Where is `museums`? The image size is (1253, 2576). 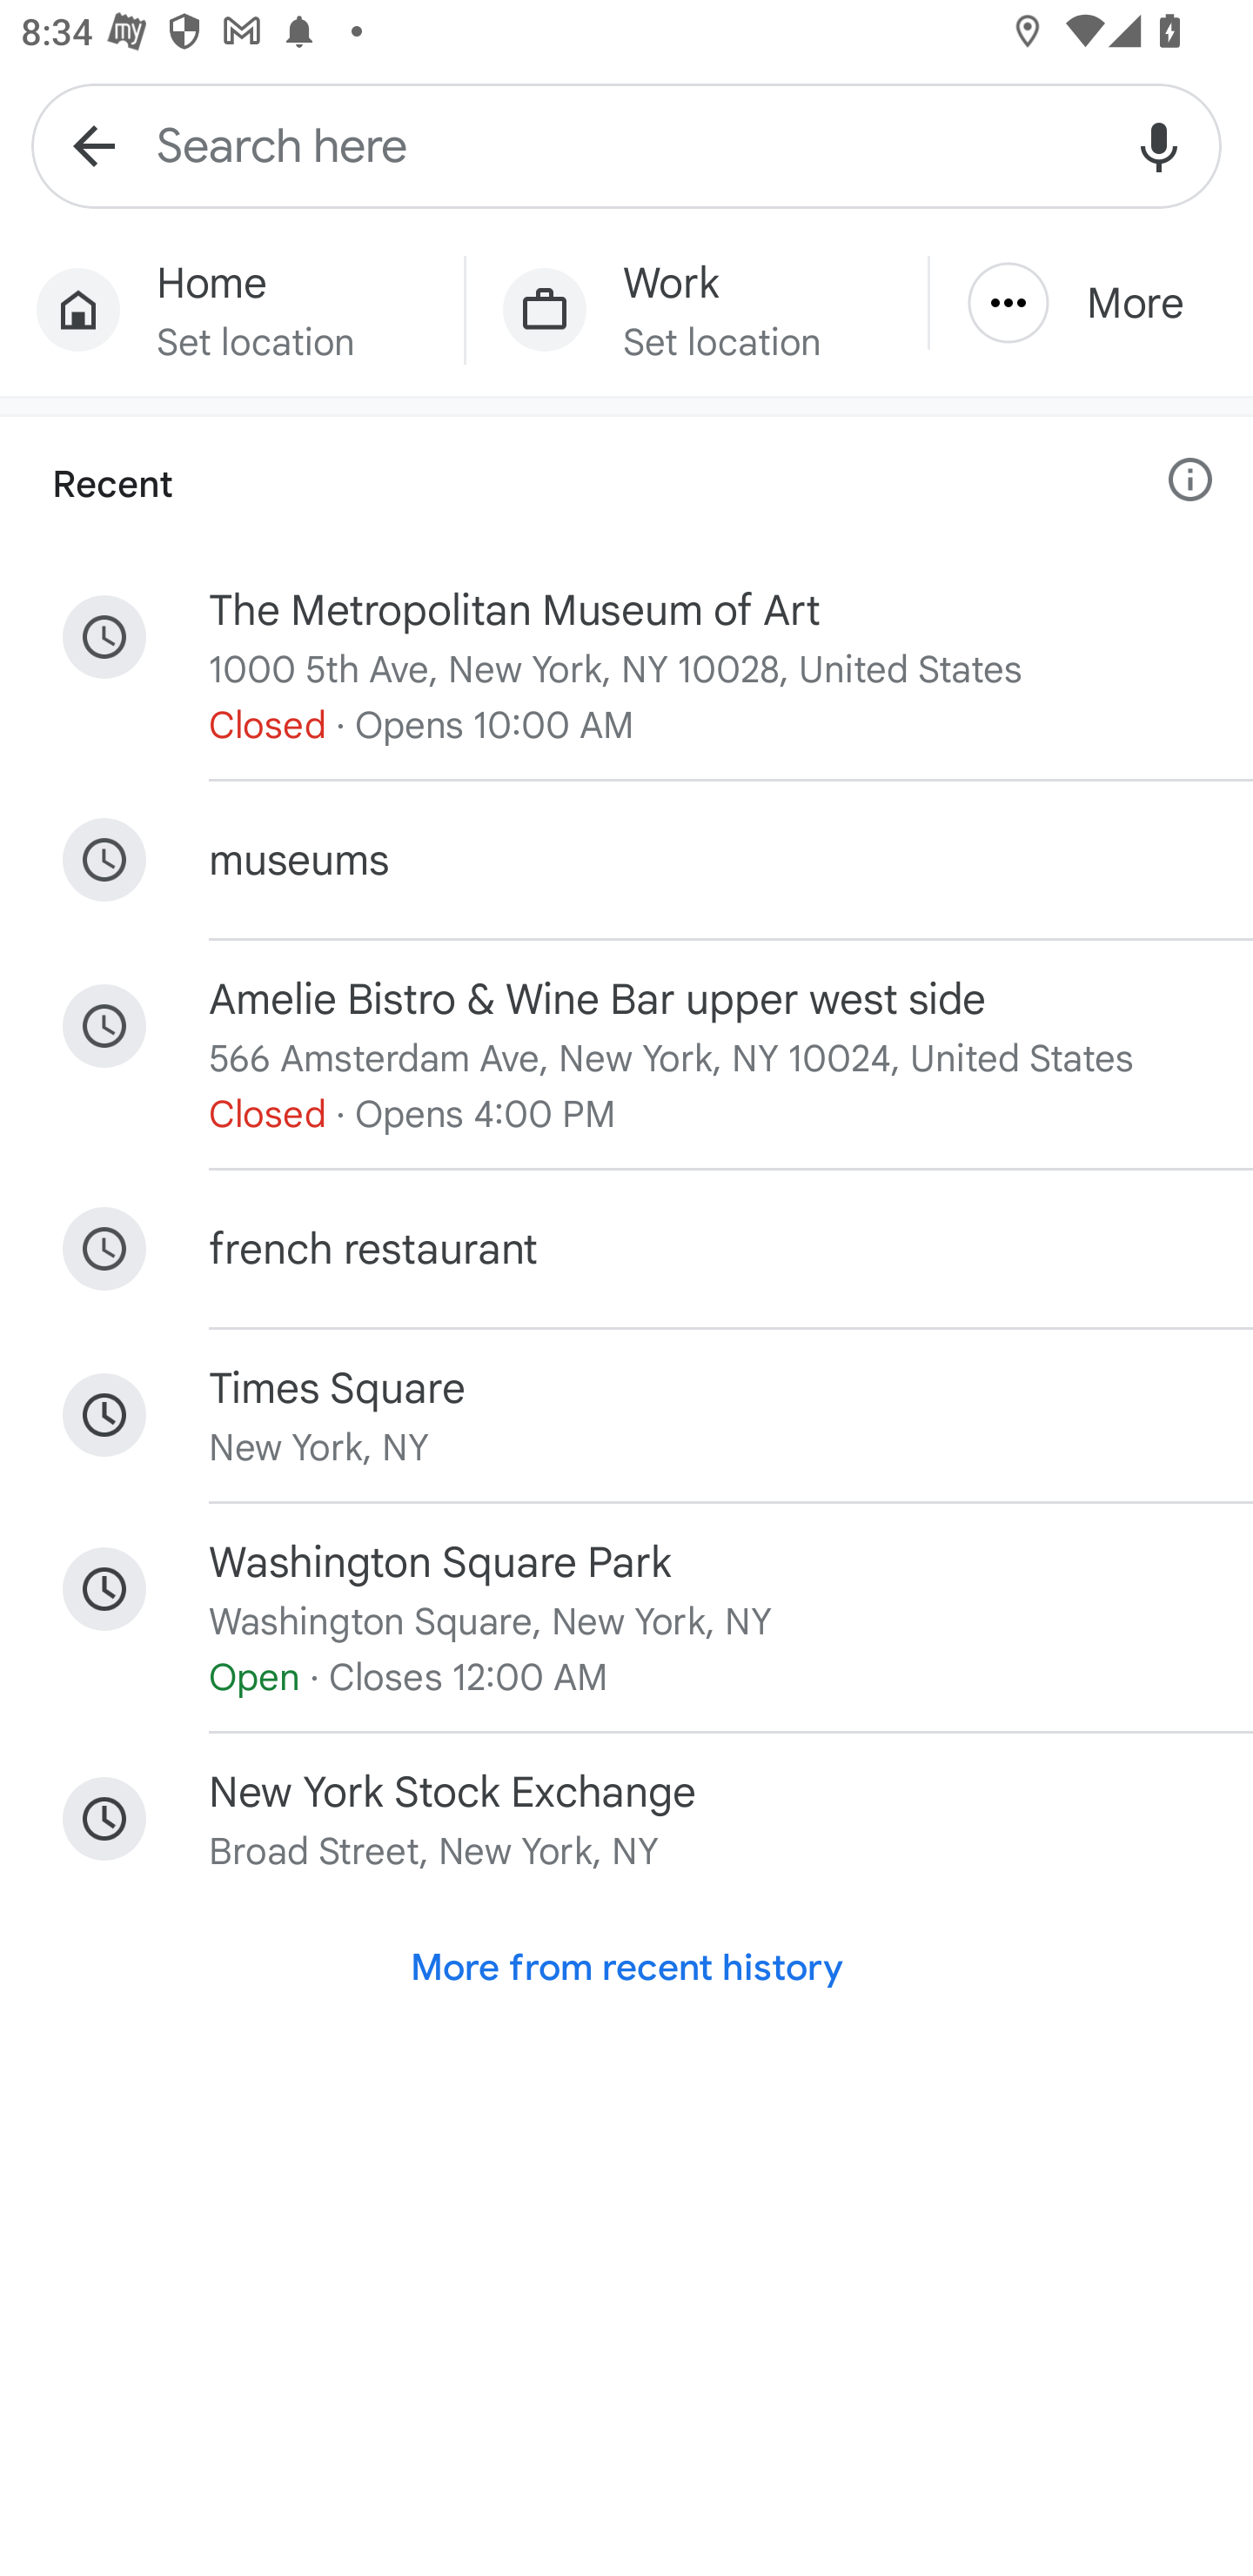
museums is located at coordinates (626, 858).